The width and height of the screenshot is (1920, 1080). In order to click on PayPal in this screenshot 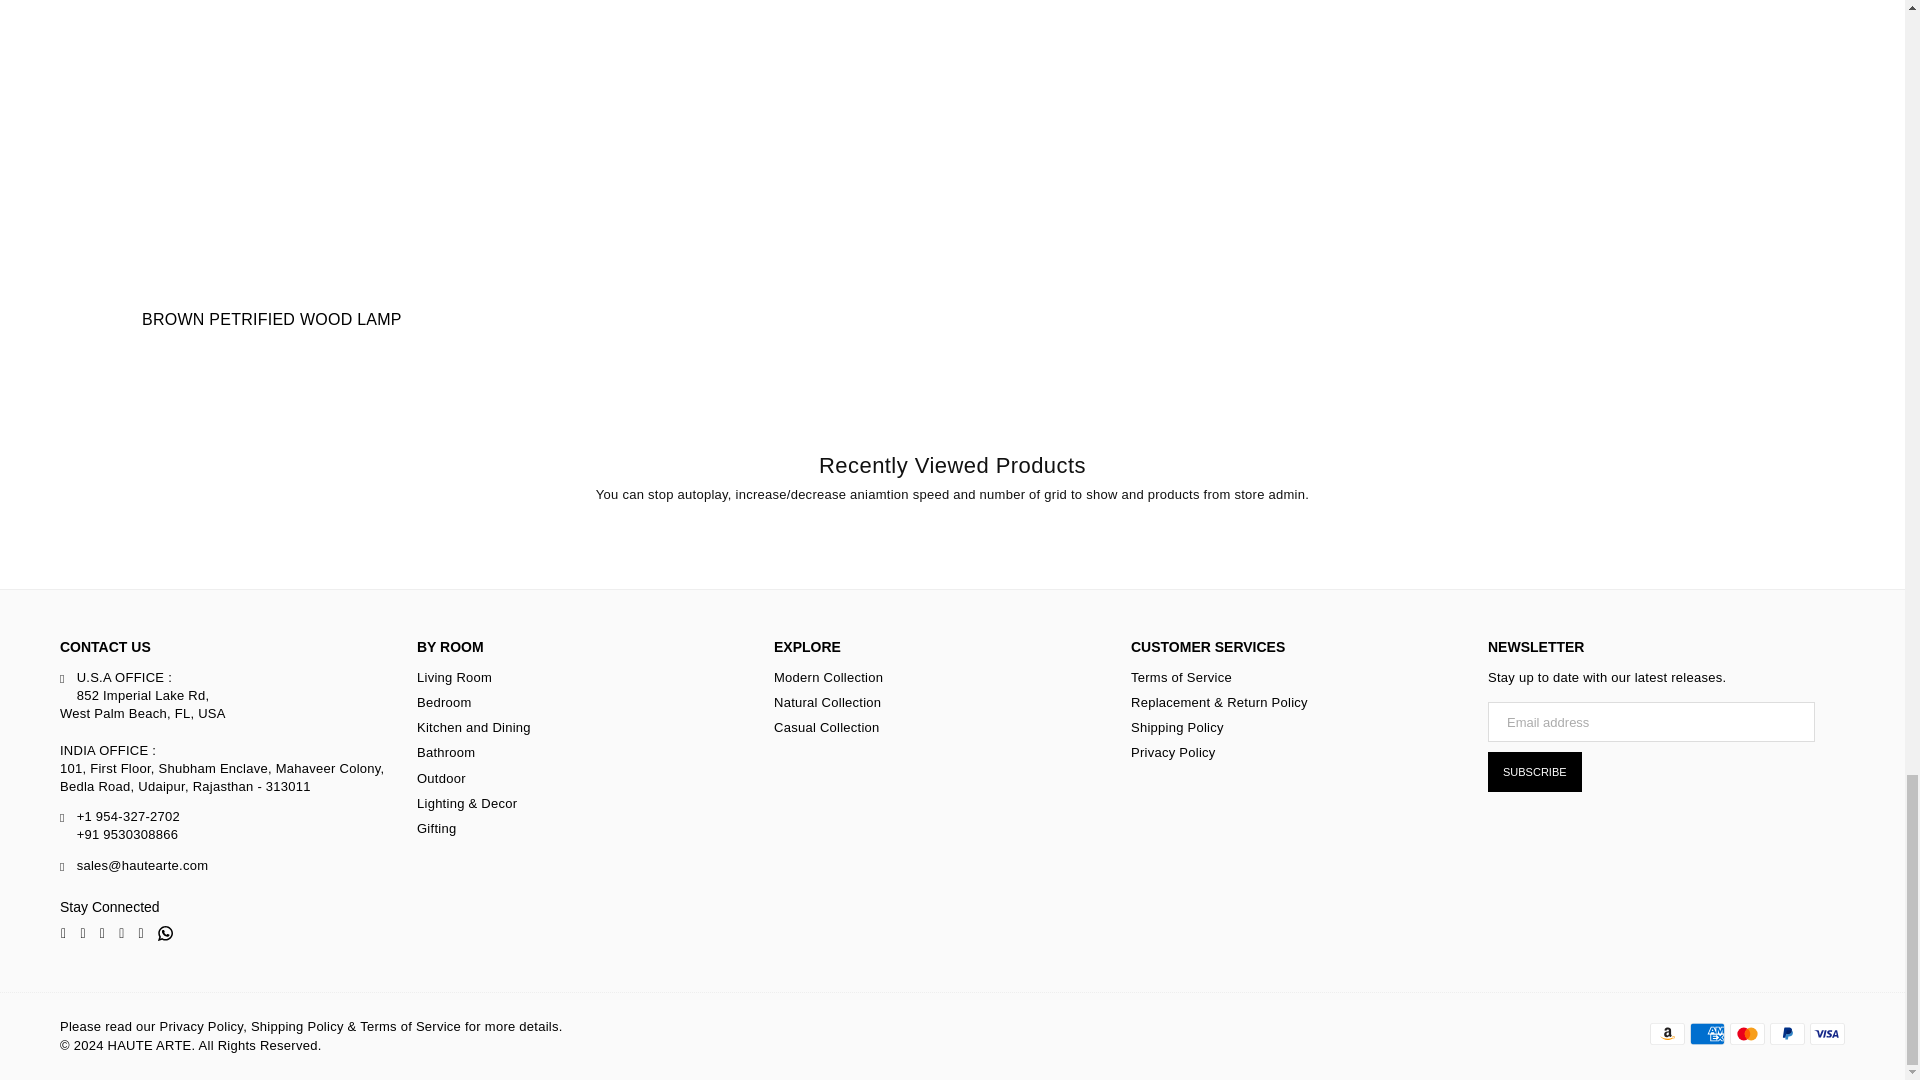, I will do `click(1787, 1034)`.